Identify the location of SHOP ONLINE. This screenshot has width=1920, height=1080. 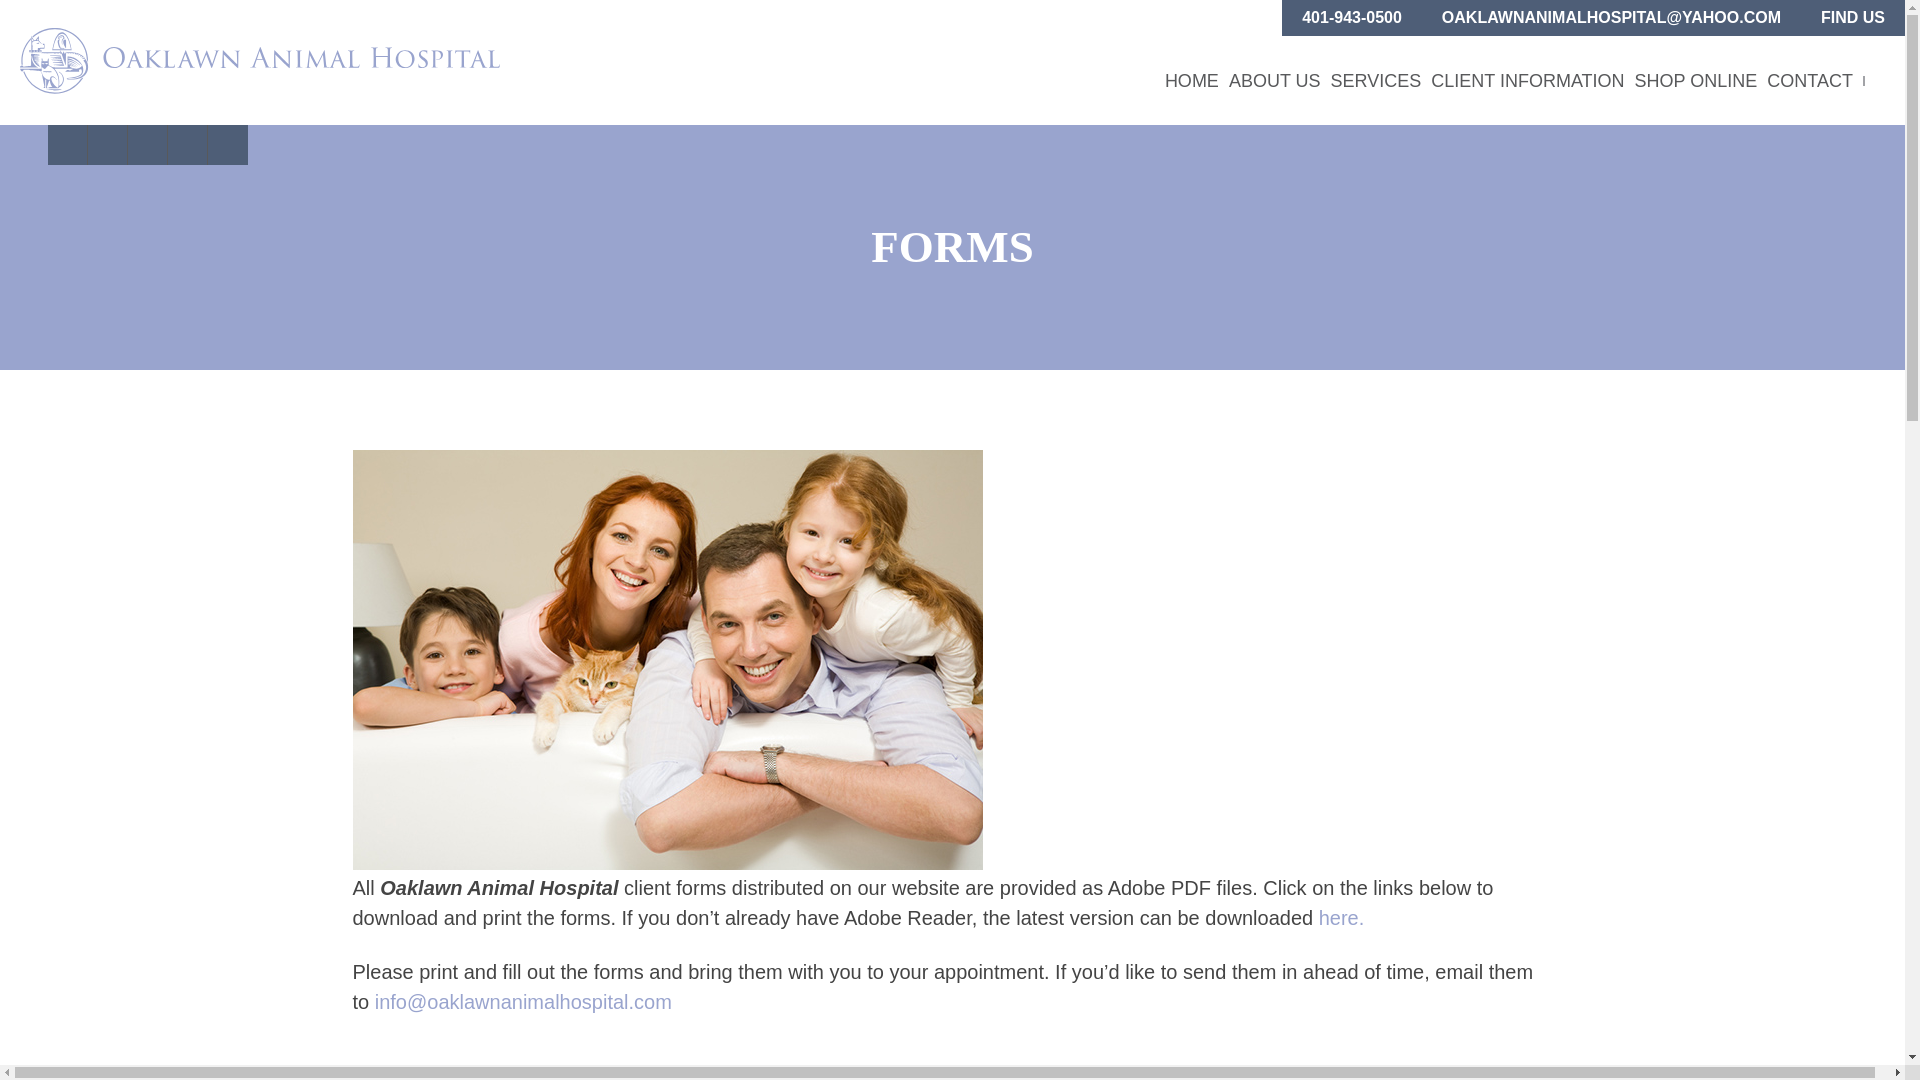
(1696, 80).